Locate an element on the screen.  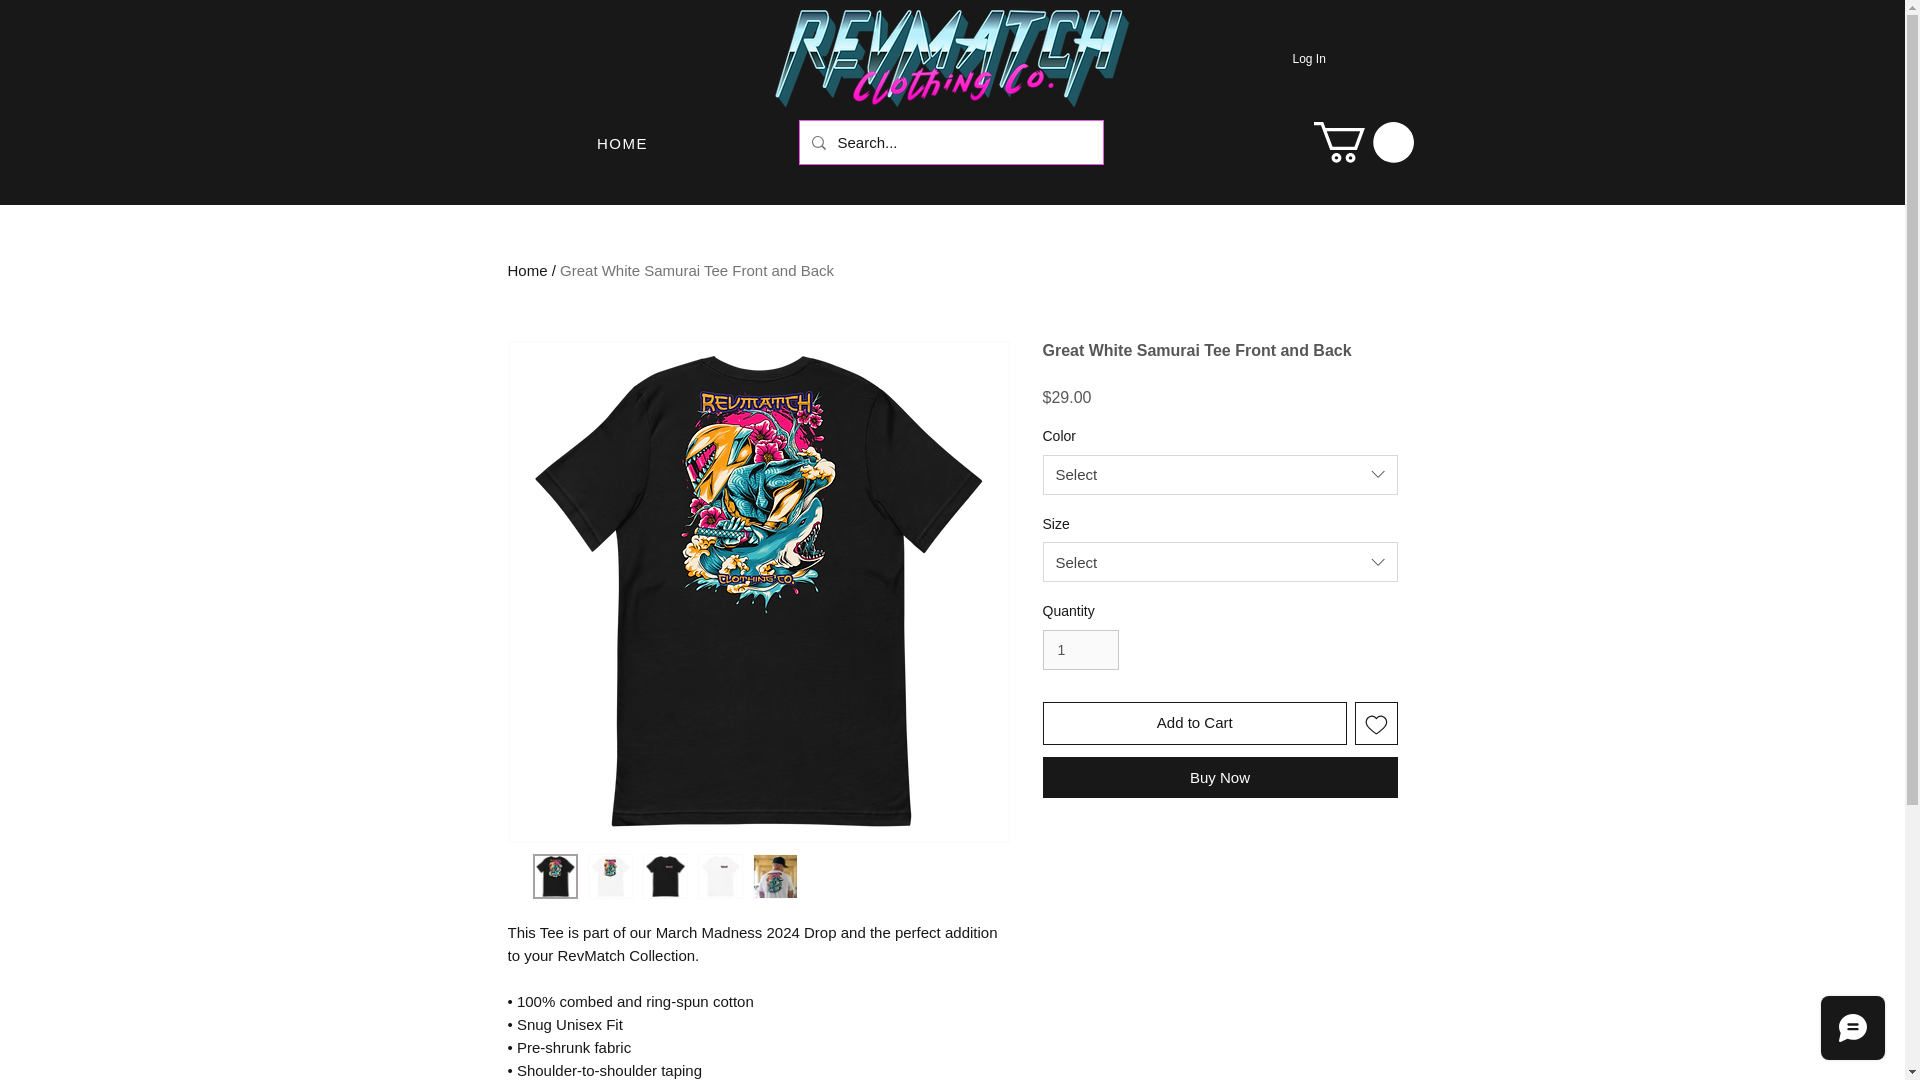
Great White Samurai Tee Front and Back is located at coordinates (696, 270).